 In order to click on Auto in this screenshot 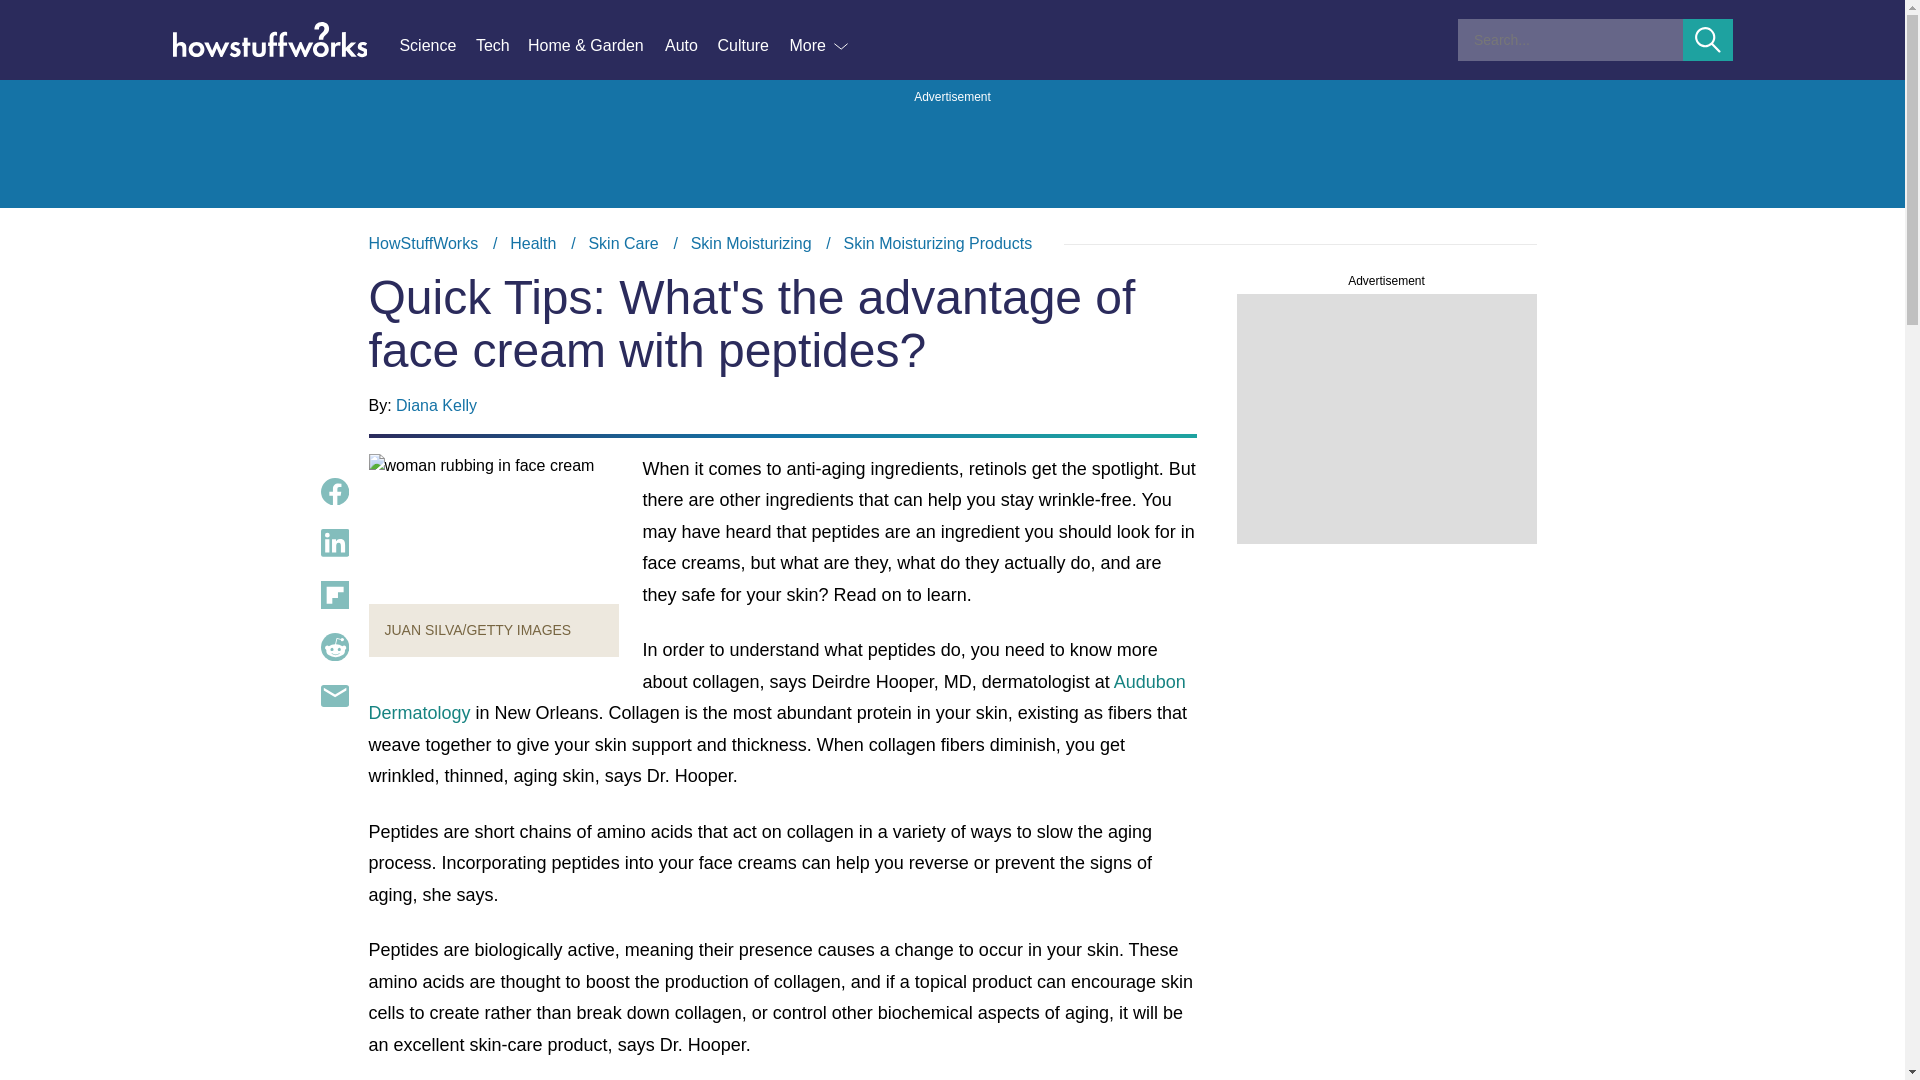, I will do `click(690, 46)`.